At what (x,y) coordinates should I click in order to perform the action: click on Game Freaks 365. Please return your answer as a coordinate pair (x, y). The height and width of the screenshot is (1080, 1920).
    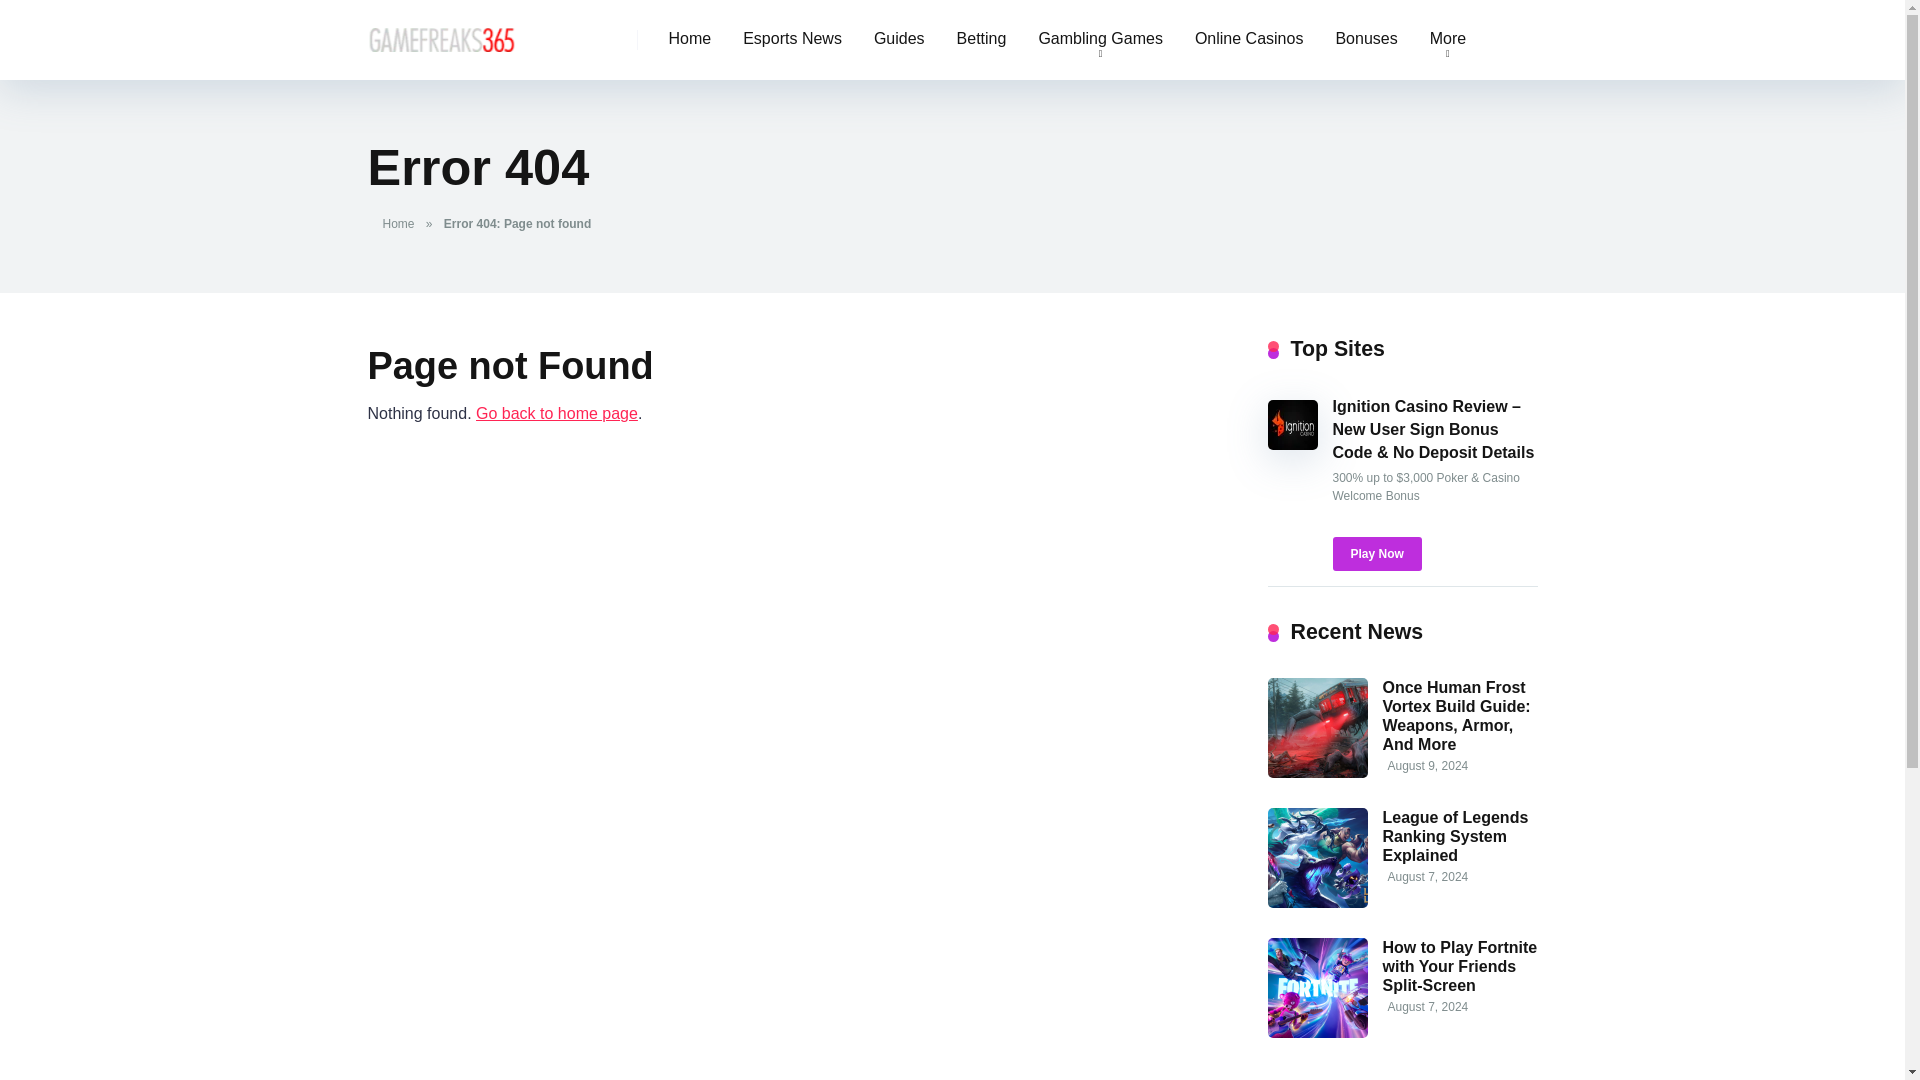
    Looking at the image, I should click on (442, 32).